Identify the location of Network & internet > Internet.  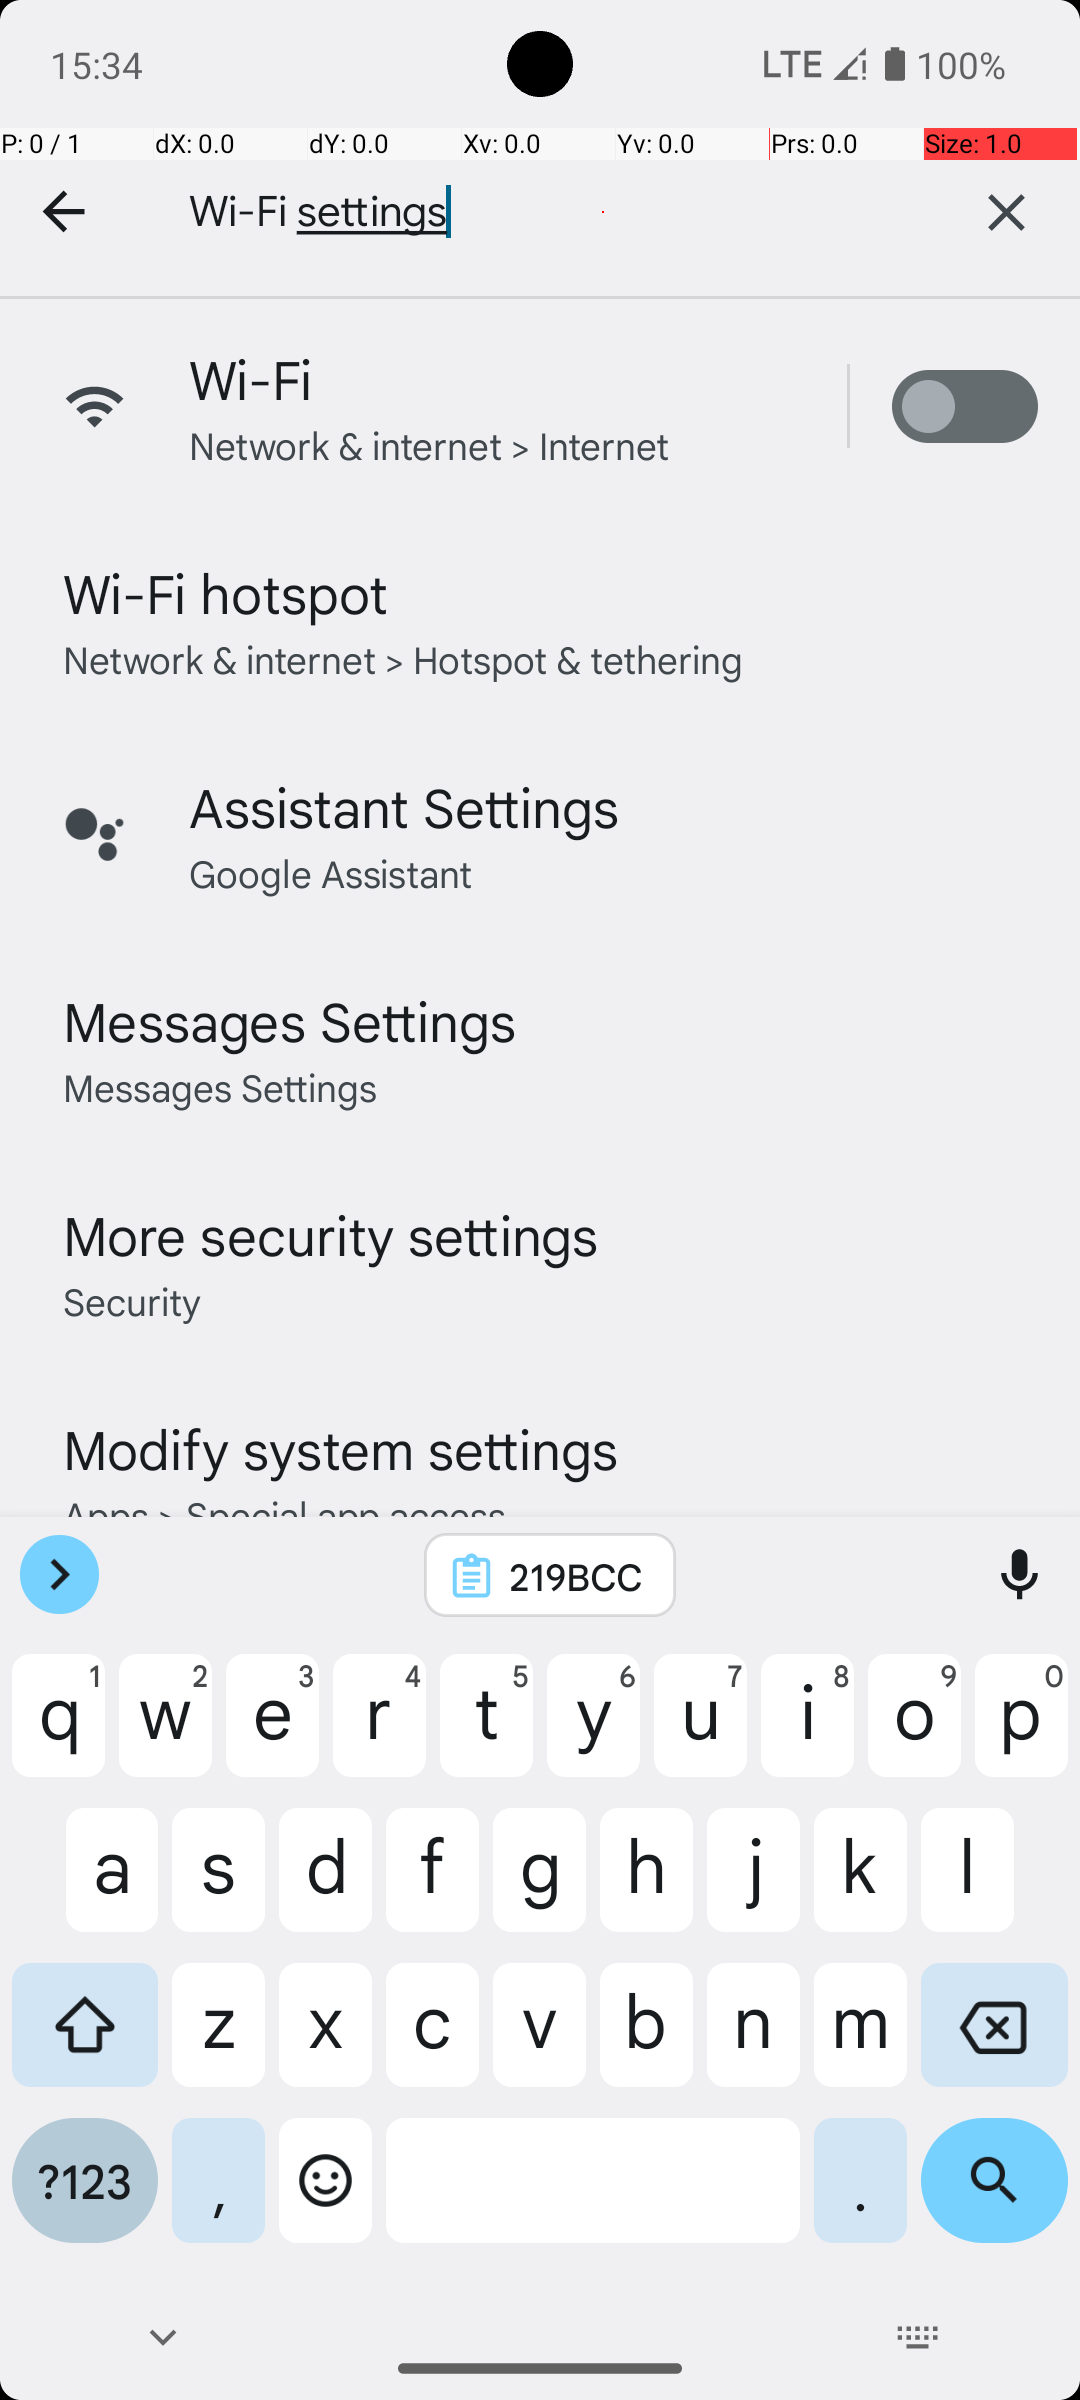
(430, 444).